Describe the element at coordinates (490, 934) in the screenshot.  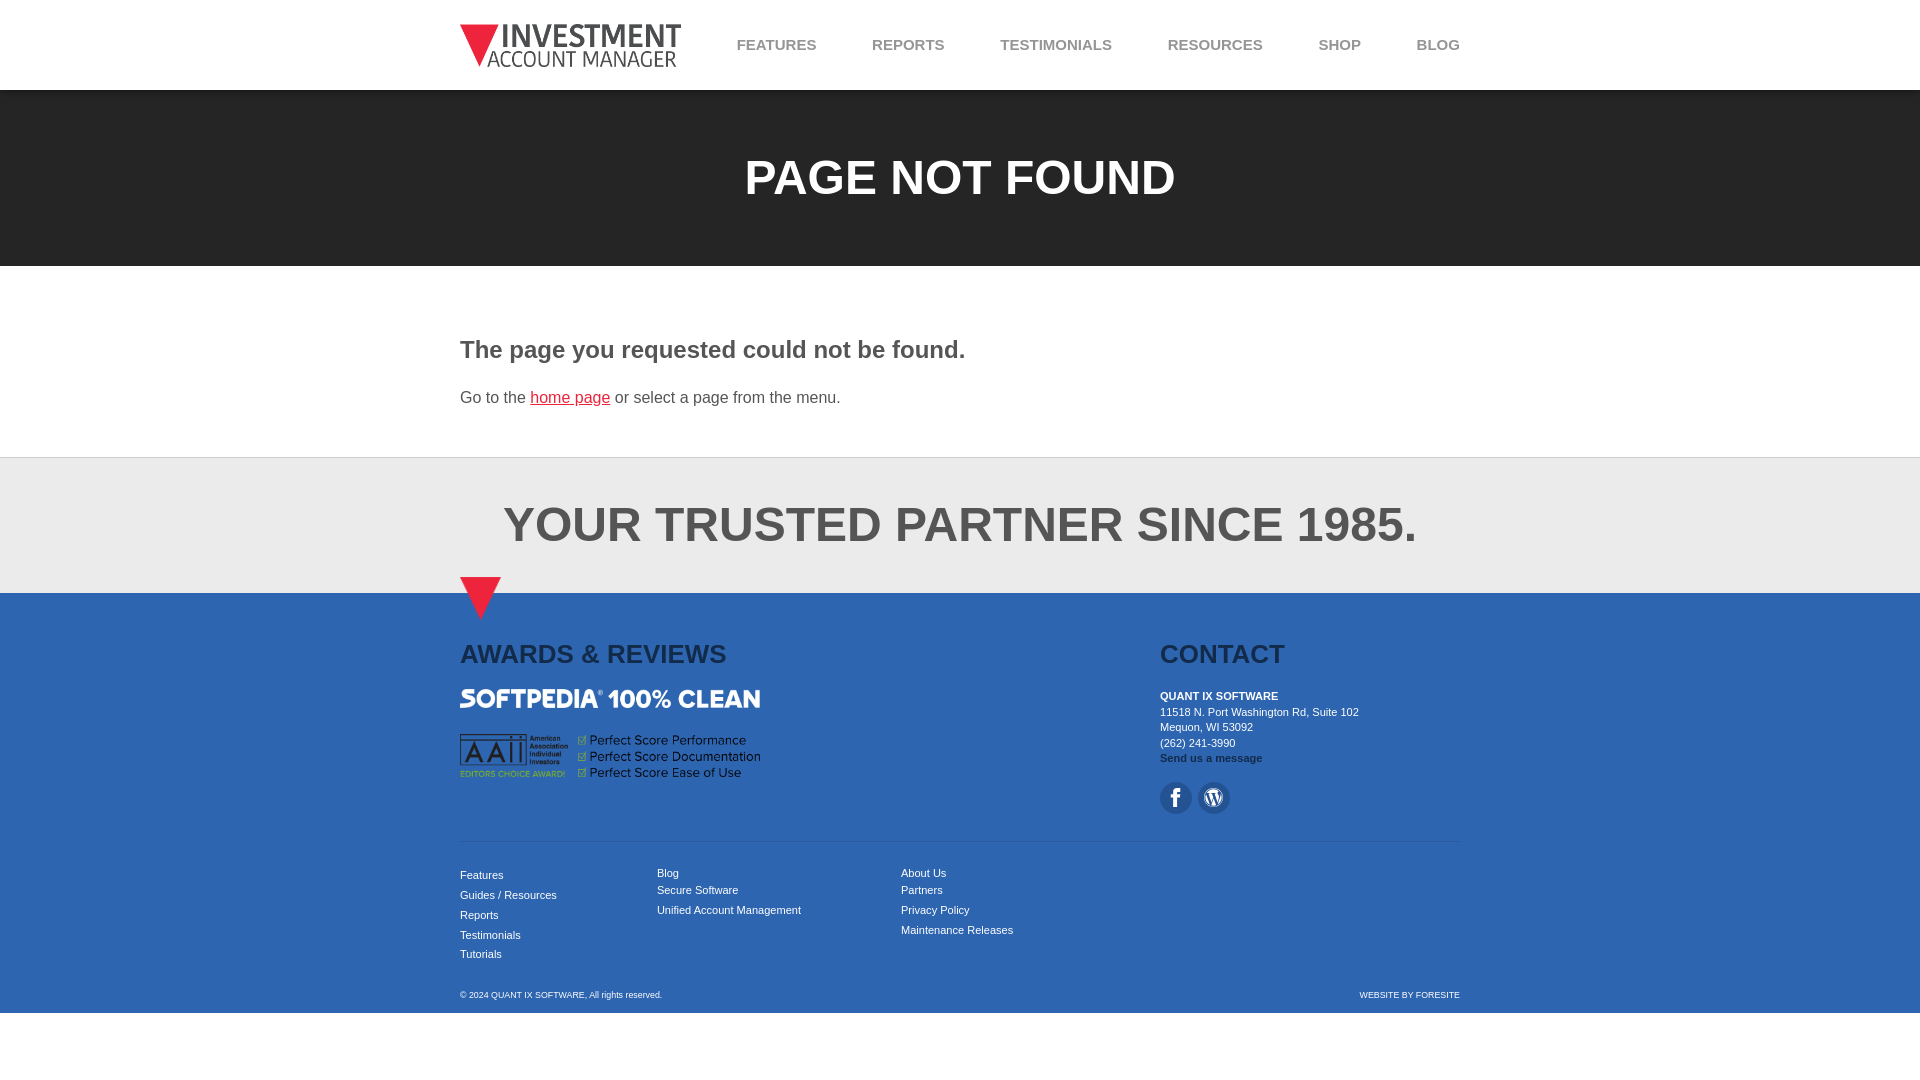
I see `Testimonials` at that location.